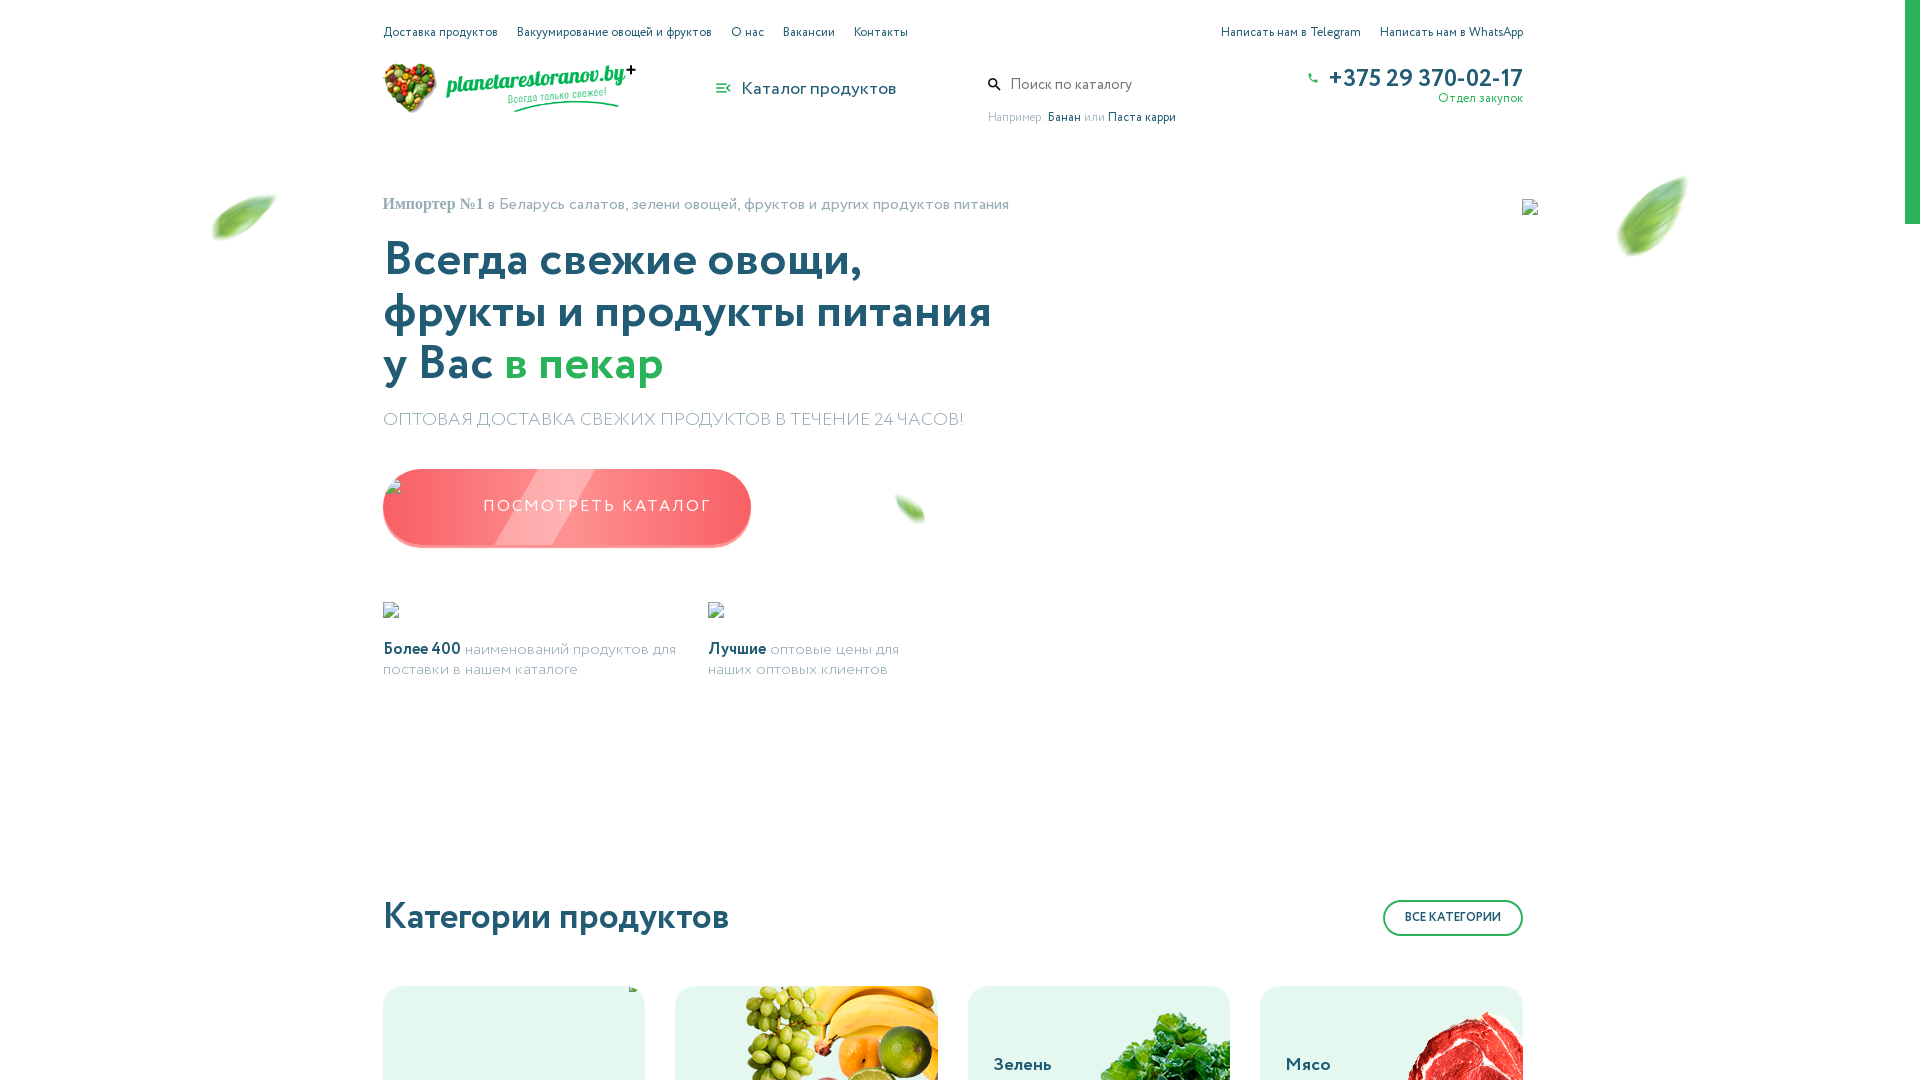 The height and width of the screenshot is (1080, 1920). Describe the element at coordinates (1412, 80) in the screenshot. I see `+375 29 370-02-17` at that location.